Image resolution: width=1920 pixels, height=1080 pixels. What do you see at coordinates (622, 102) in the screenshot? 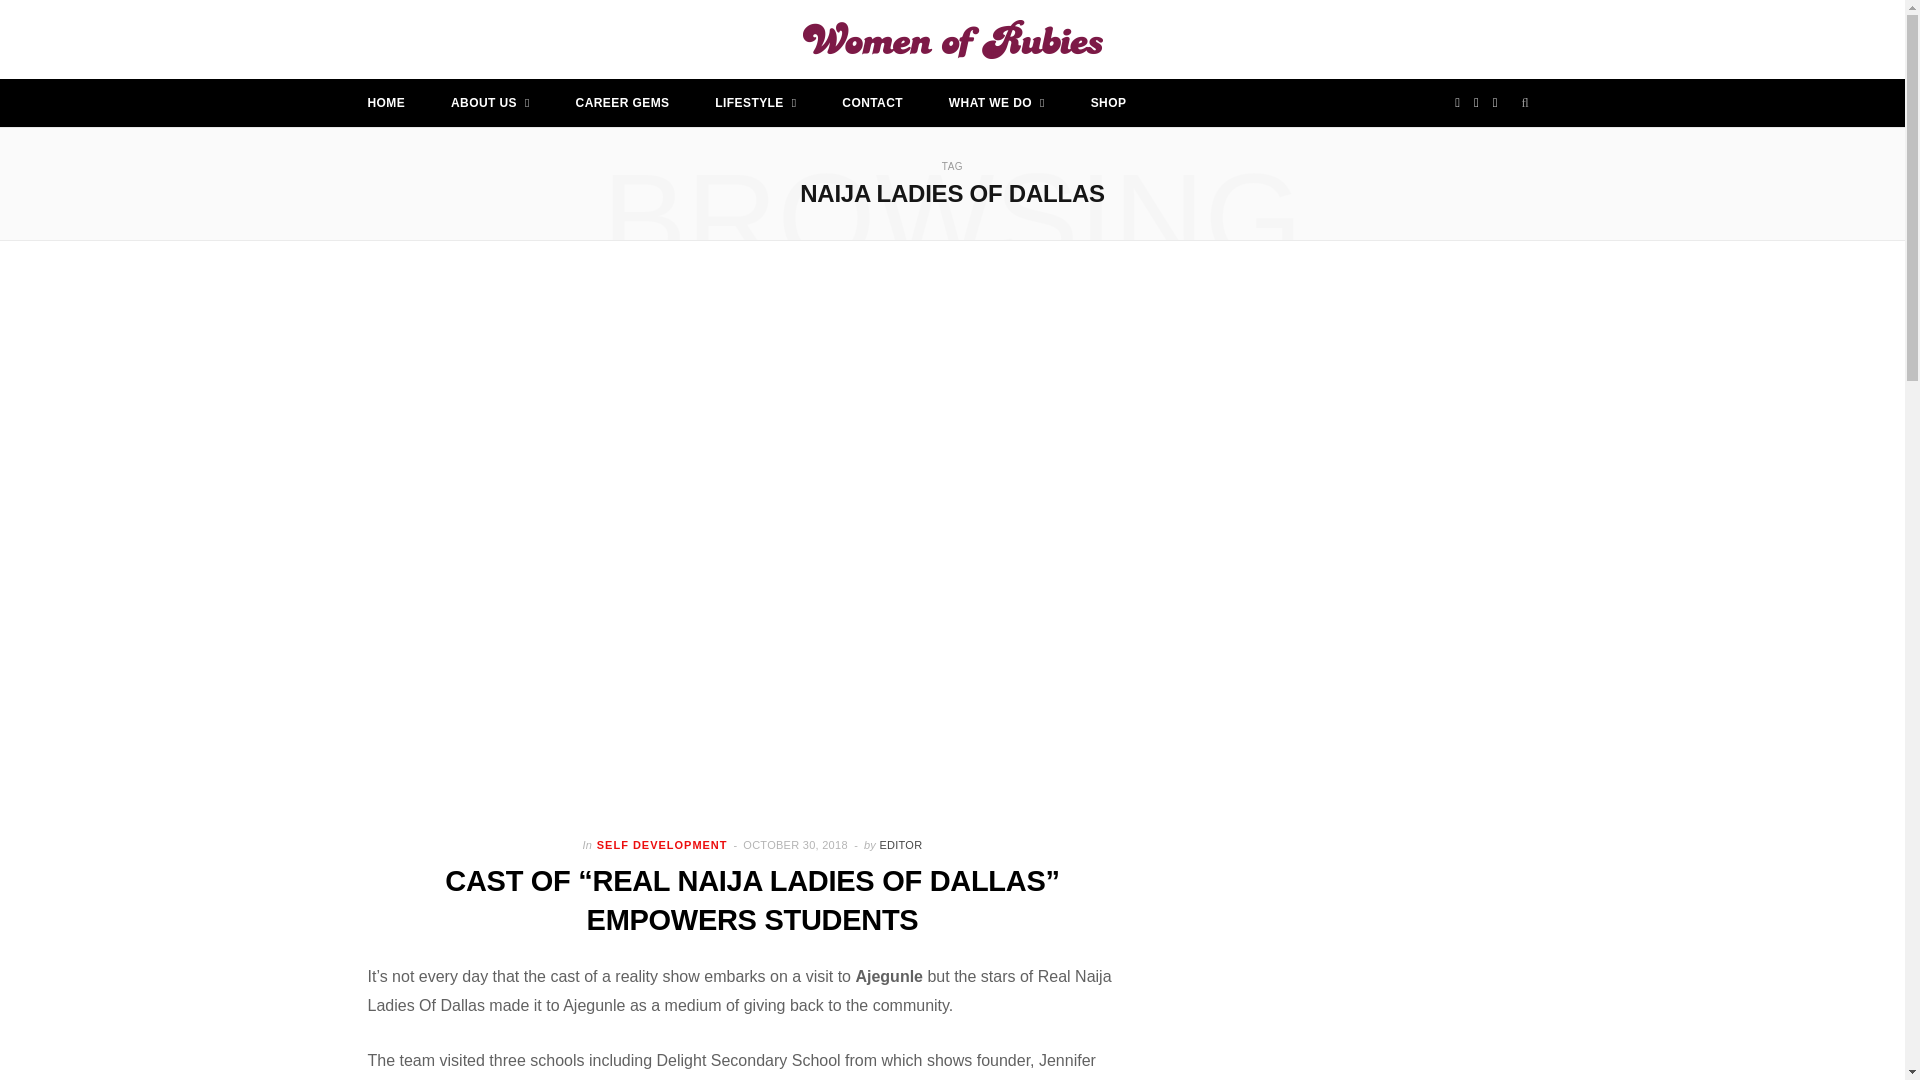
I see `CAREER GEMS` at bounding box center [622, 102].